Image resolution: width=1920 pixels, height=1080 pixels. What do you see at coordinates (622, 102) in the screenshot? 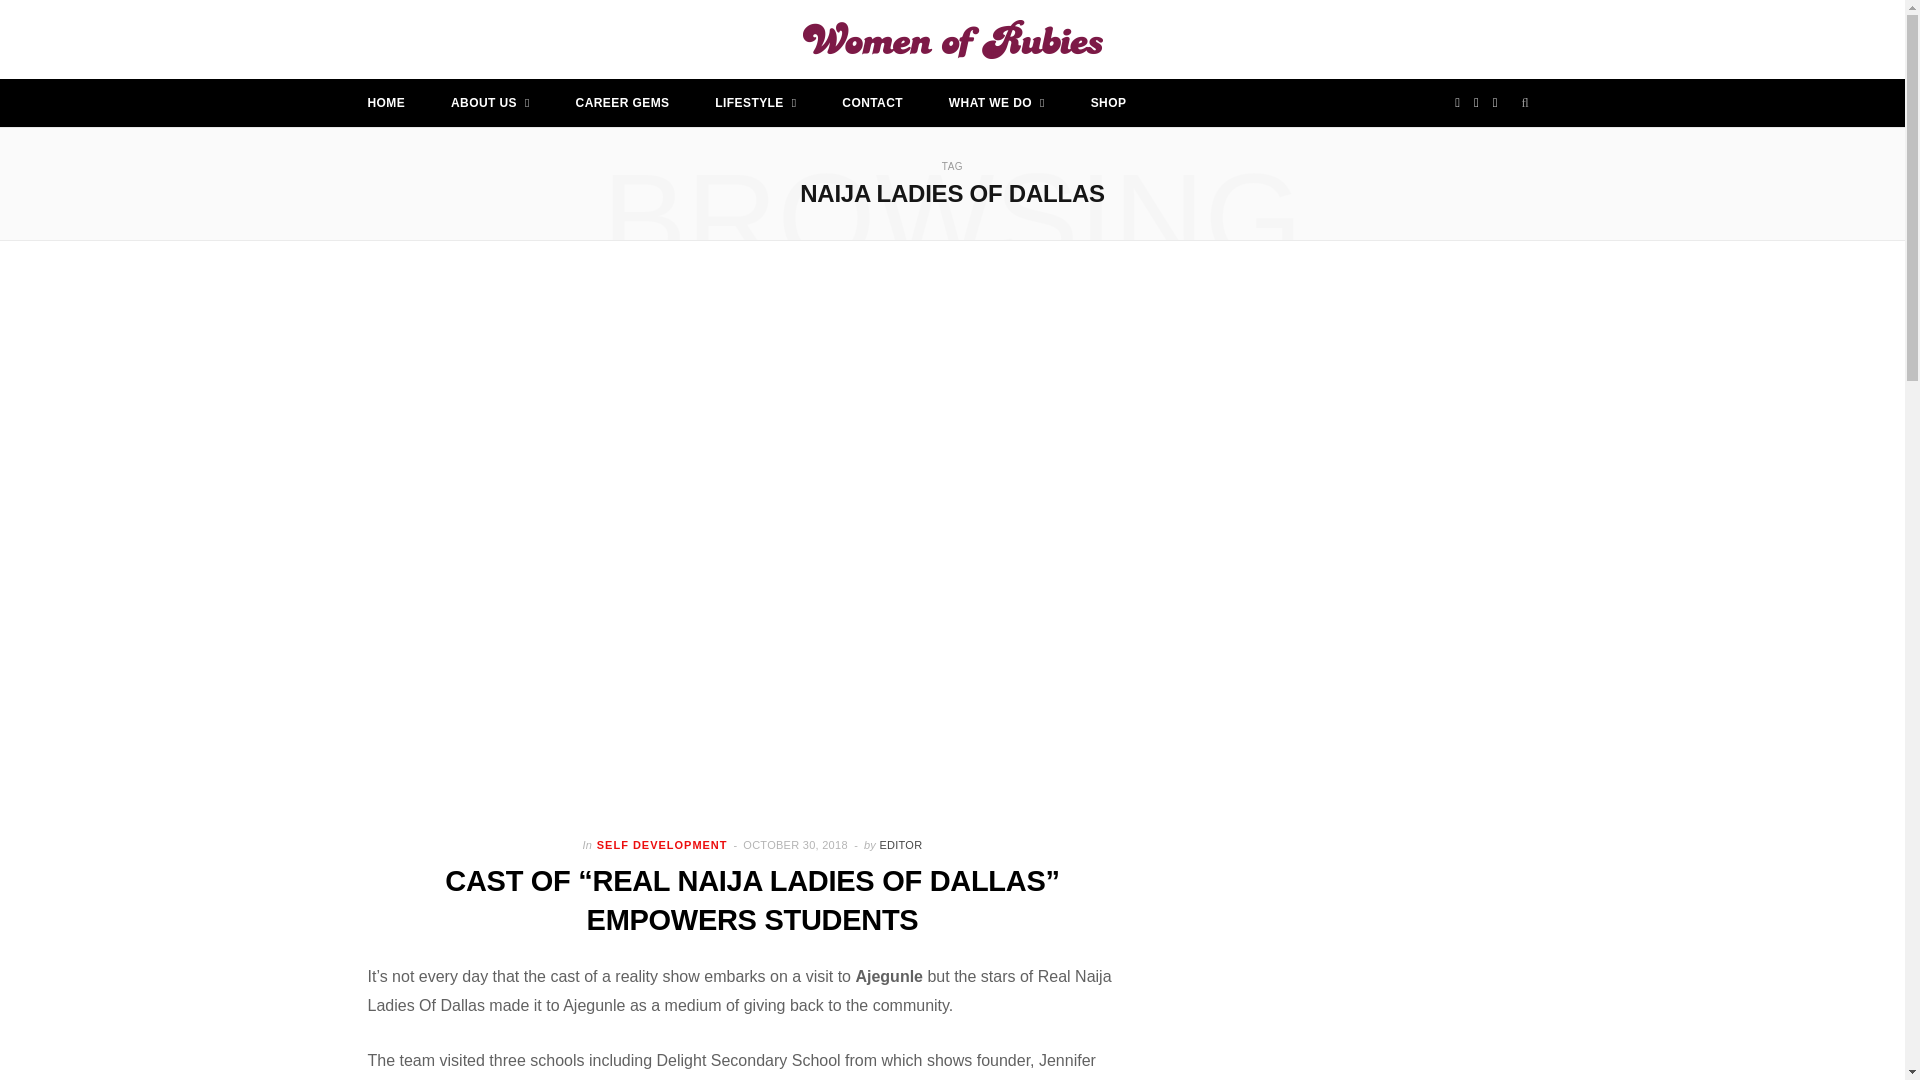
I see `CAREER GEMS` at bounding box center [622, 102].